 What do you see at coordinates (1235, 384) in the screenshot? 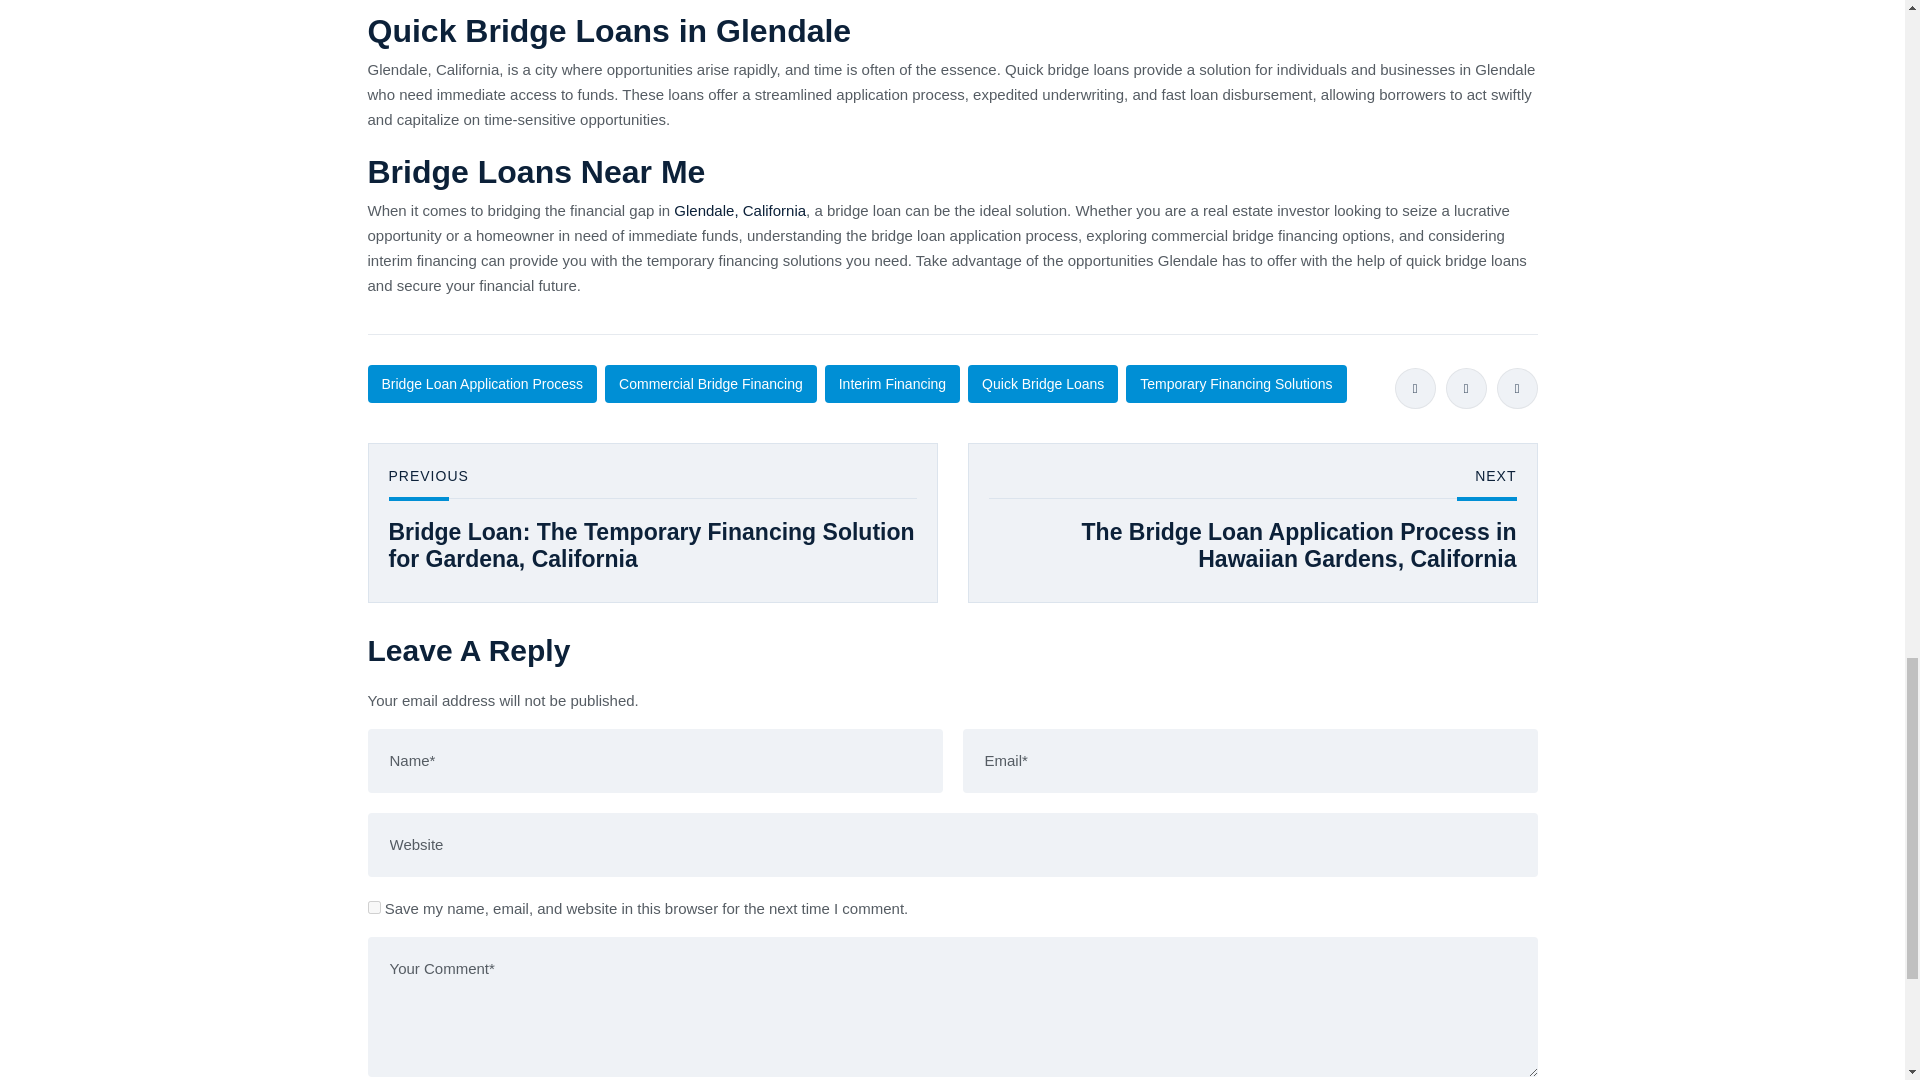
I see `Temporary Financing Solutions` at bounding box center [1235, 384].